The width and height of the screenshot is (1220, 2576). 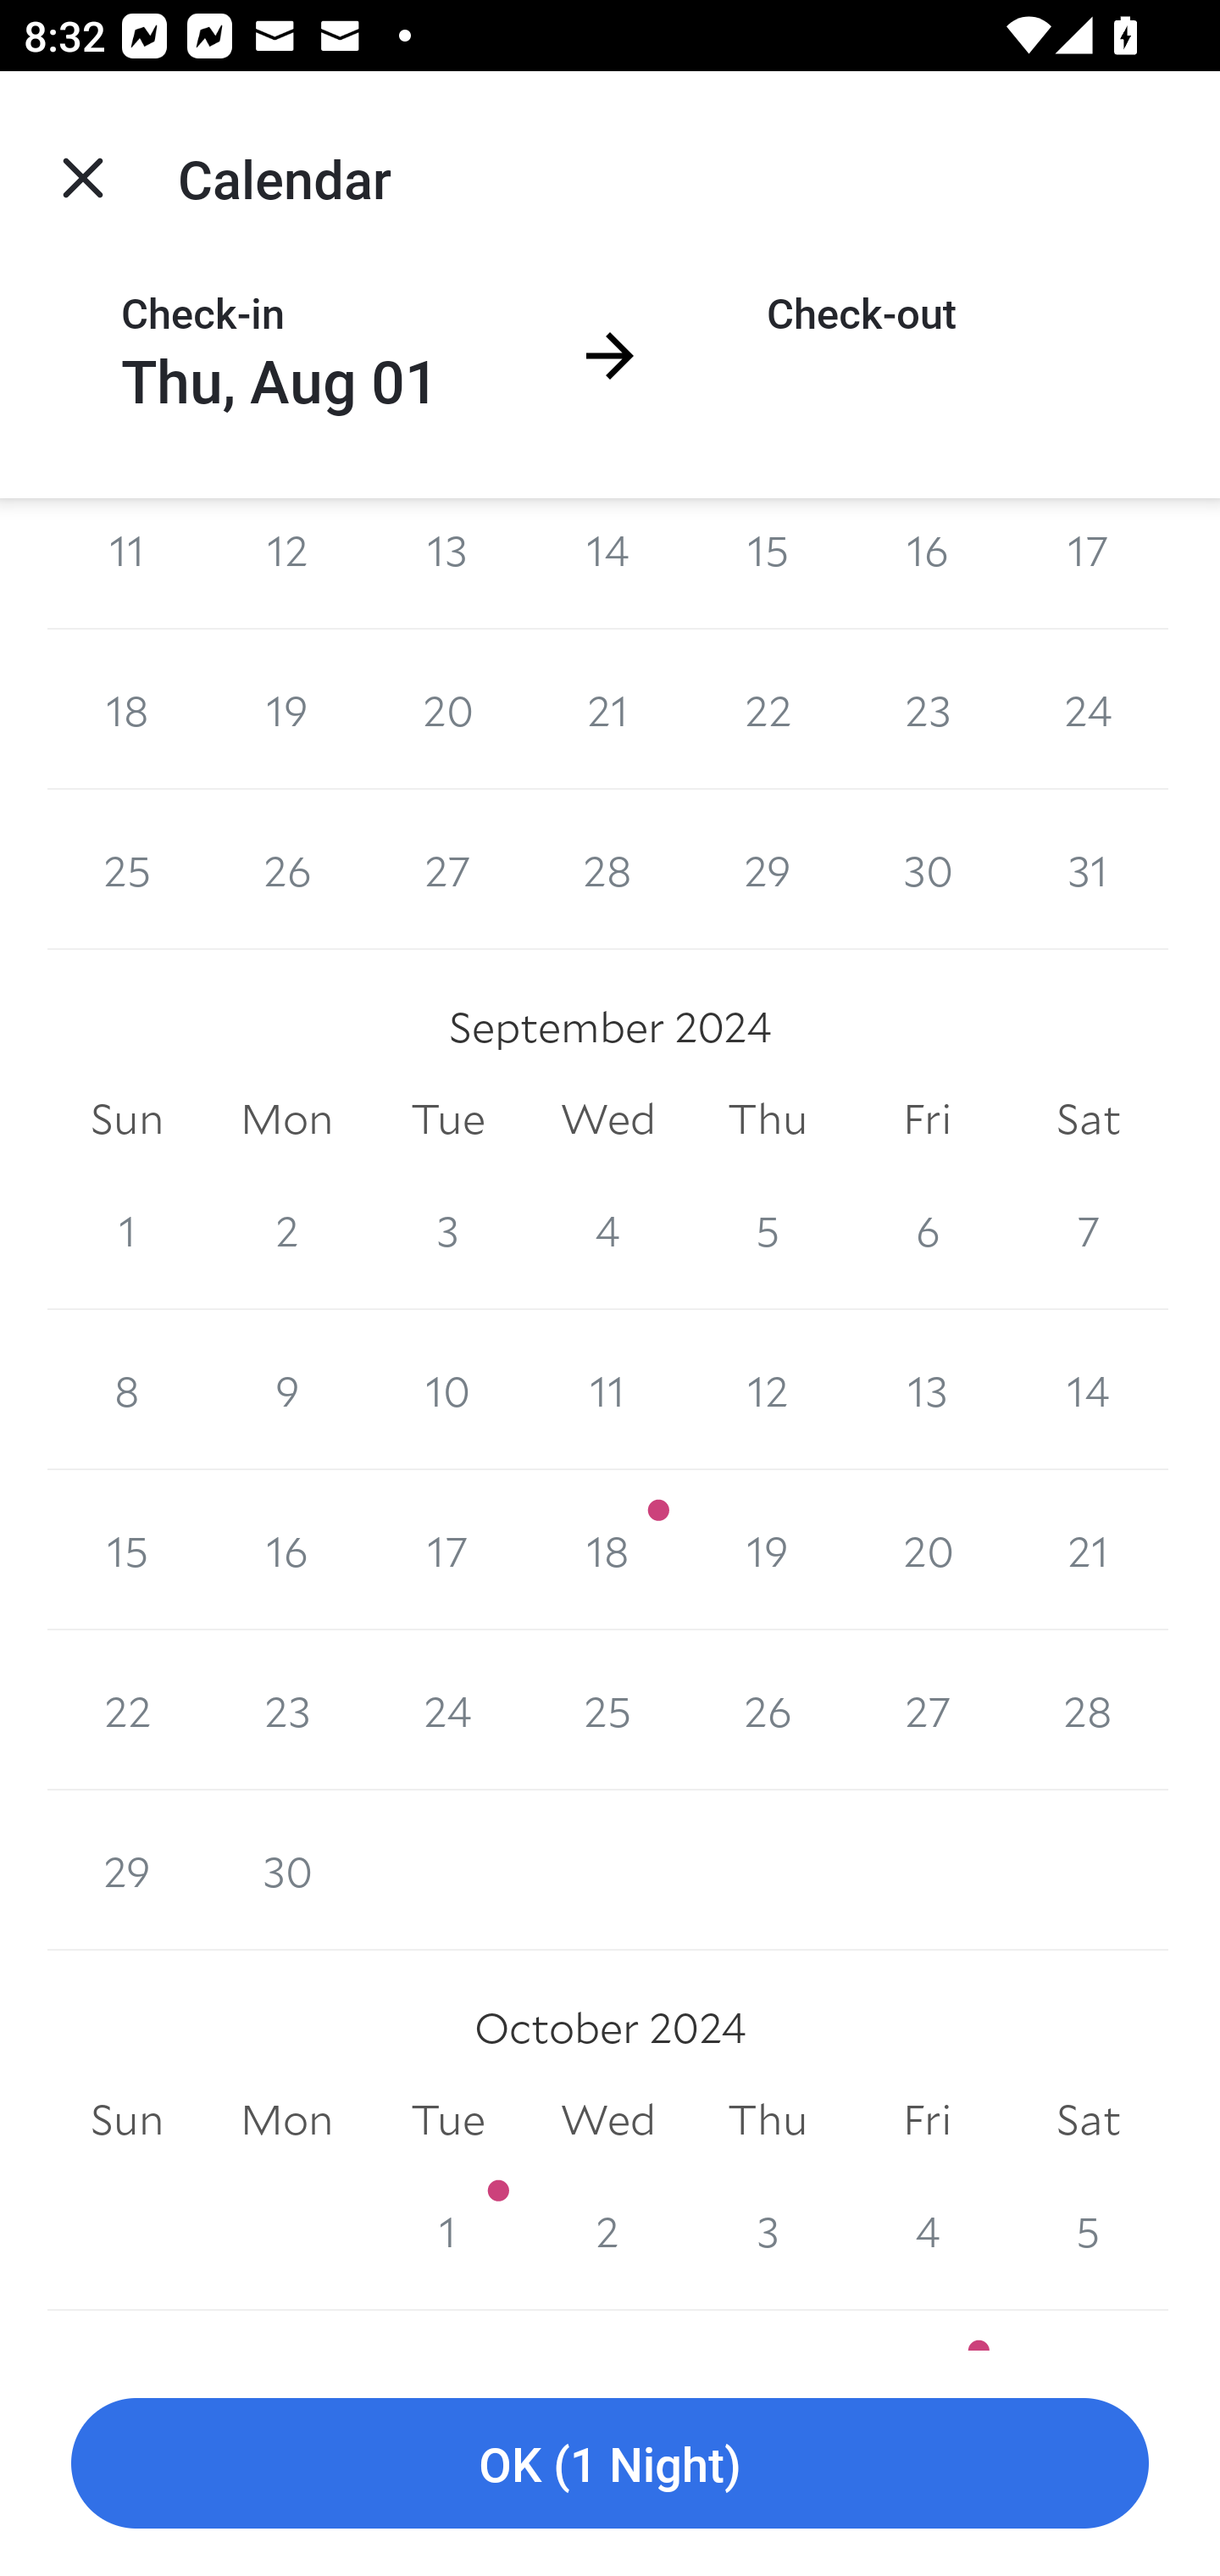 What do you see at coordinates (608, 2230) in the screenshot?
I see `2 2 October 2024` at bounding box center [608, 2230].